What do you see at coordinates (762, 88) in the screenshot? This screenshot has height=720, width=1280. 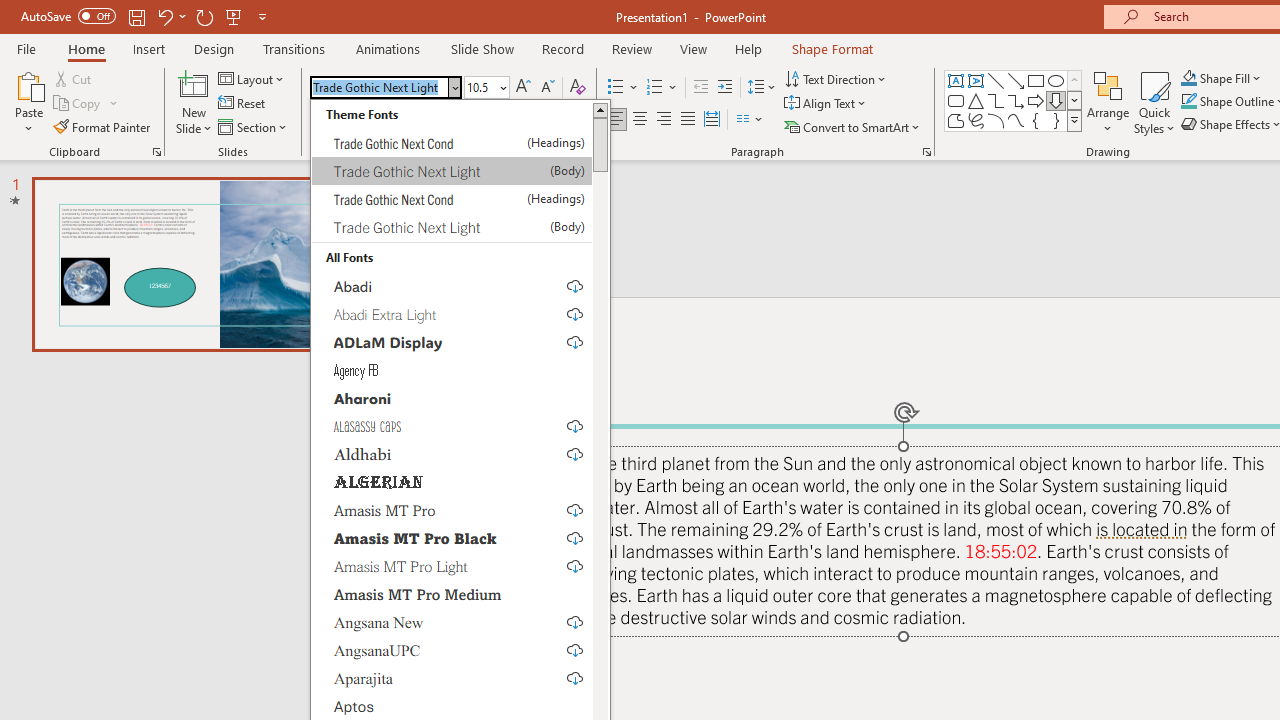 I see `Line Spacing` at bounding box center [762, 88].